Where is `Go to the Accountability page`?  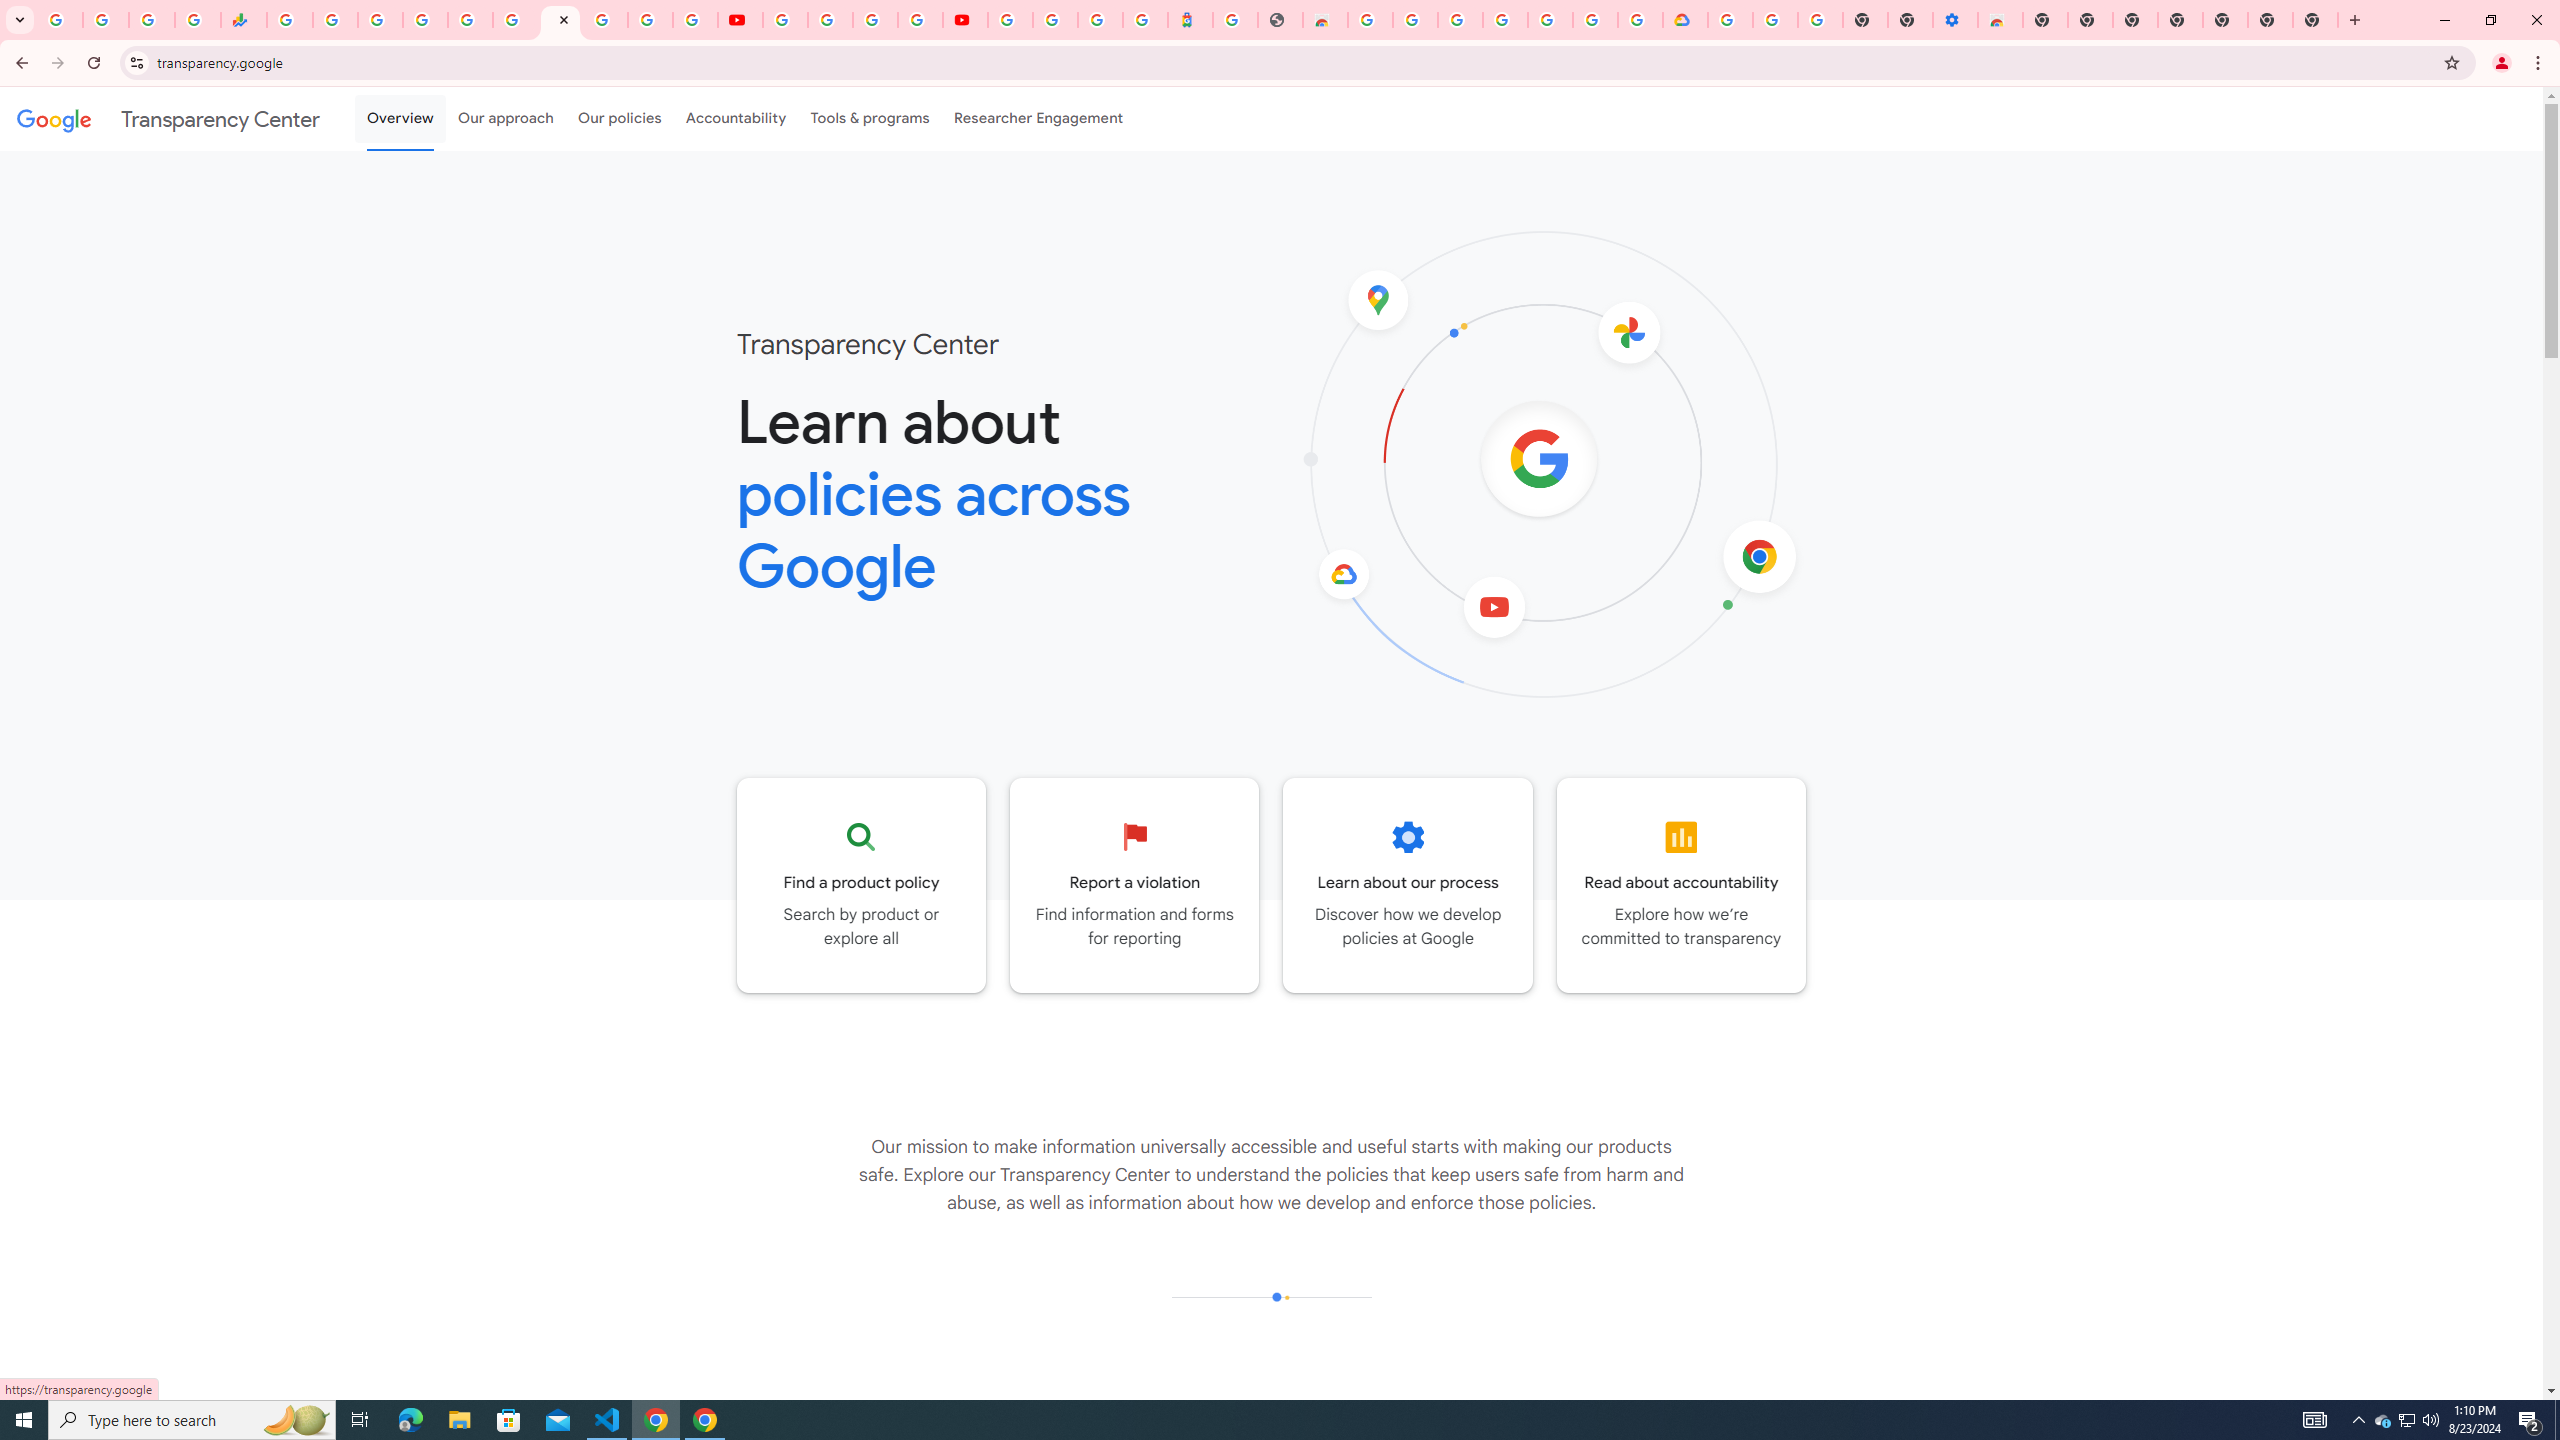 Go to the Accountability page is located at coordinates (1682, 885).